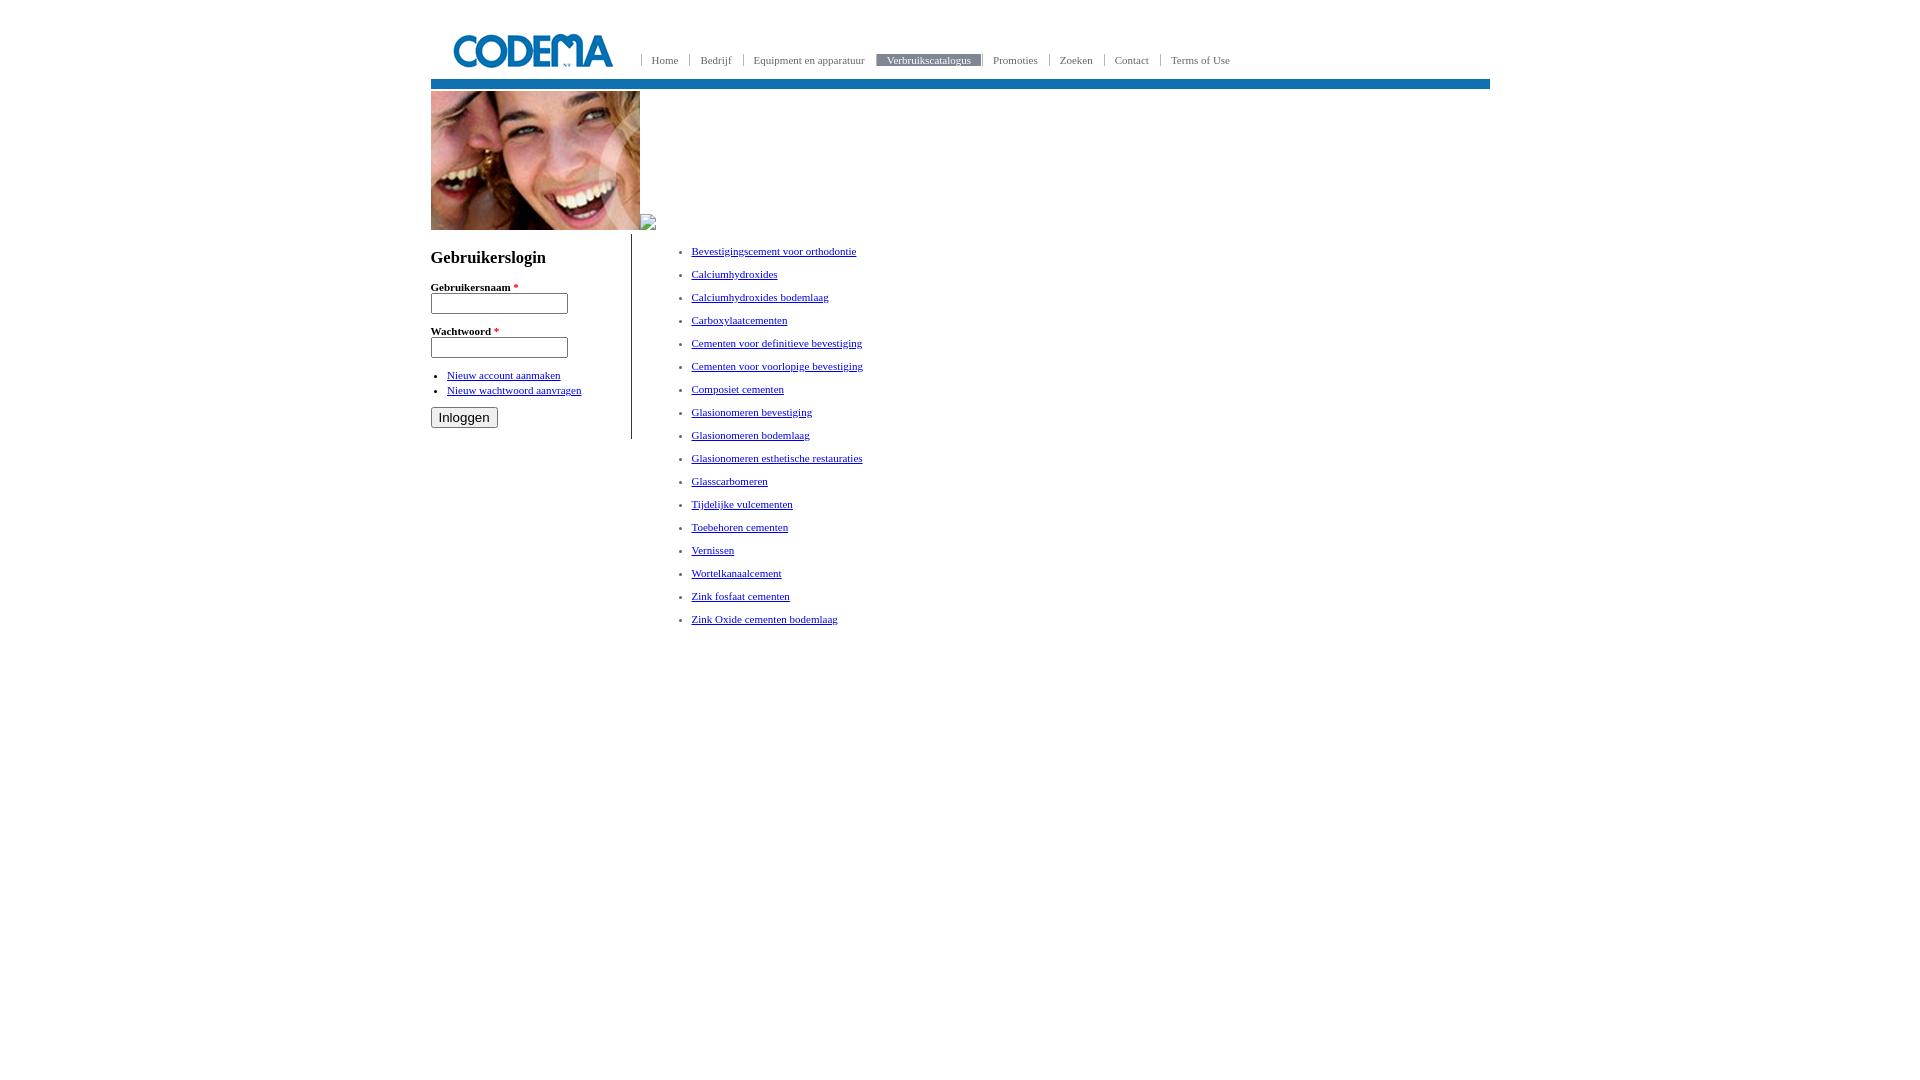  Describe the element at coordinates (741, 596) in the screenshot. I see `Zink fosfaat cementen` at that location.